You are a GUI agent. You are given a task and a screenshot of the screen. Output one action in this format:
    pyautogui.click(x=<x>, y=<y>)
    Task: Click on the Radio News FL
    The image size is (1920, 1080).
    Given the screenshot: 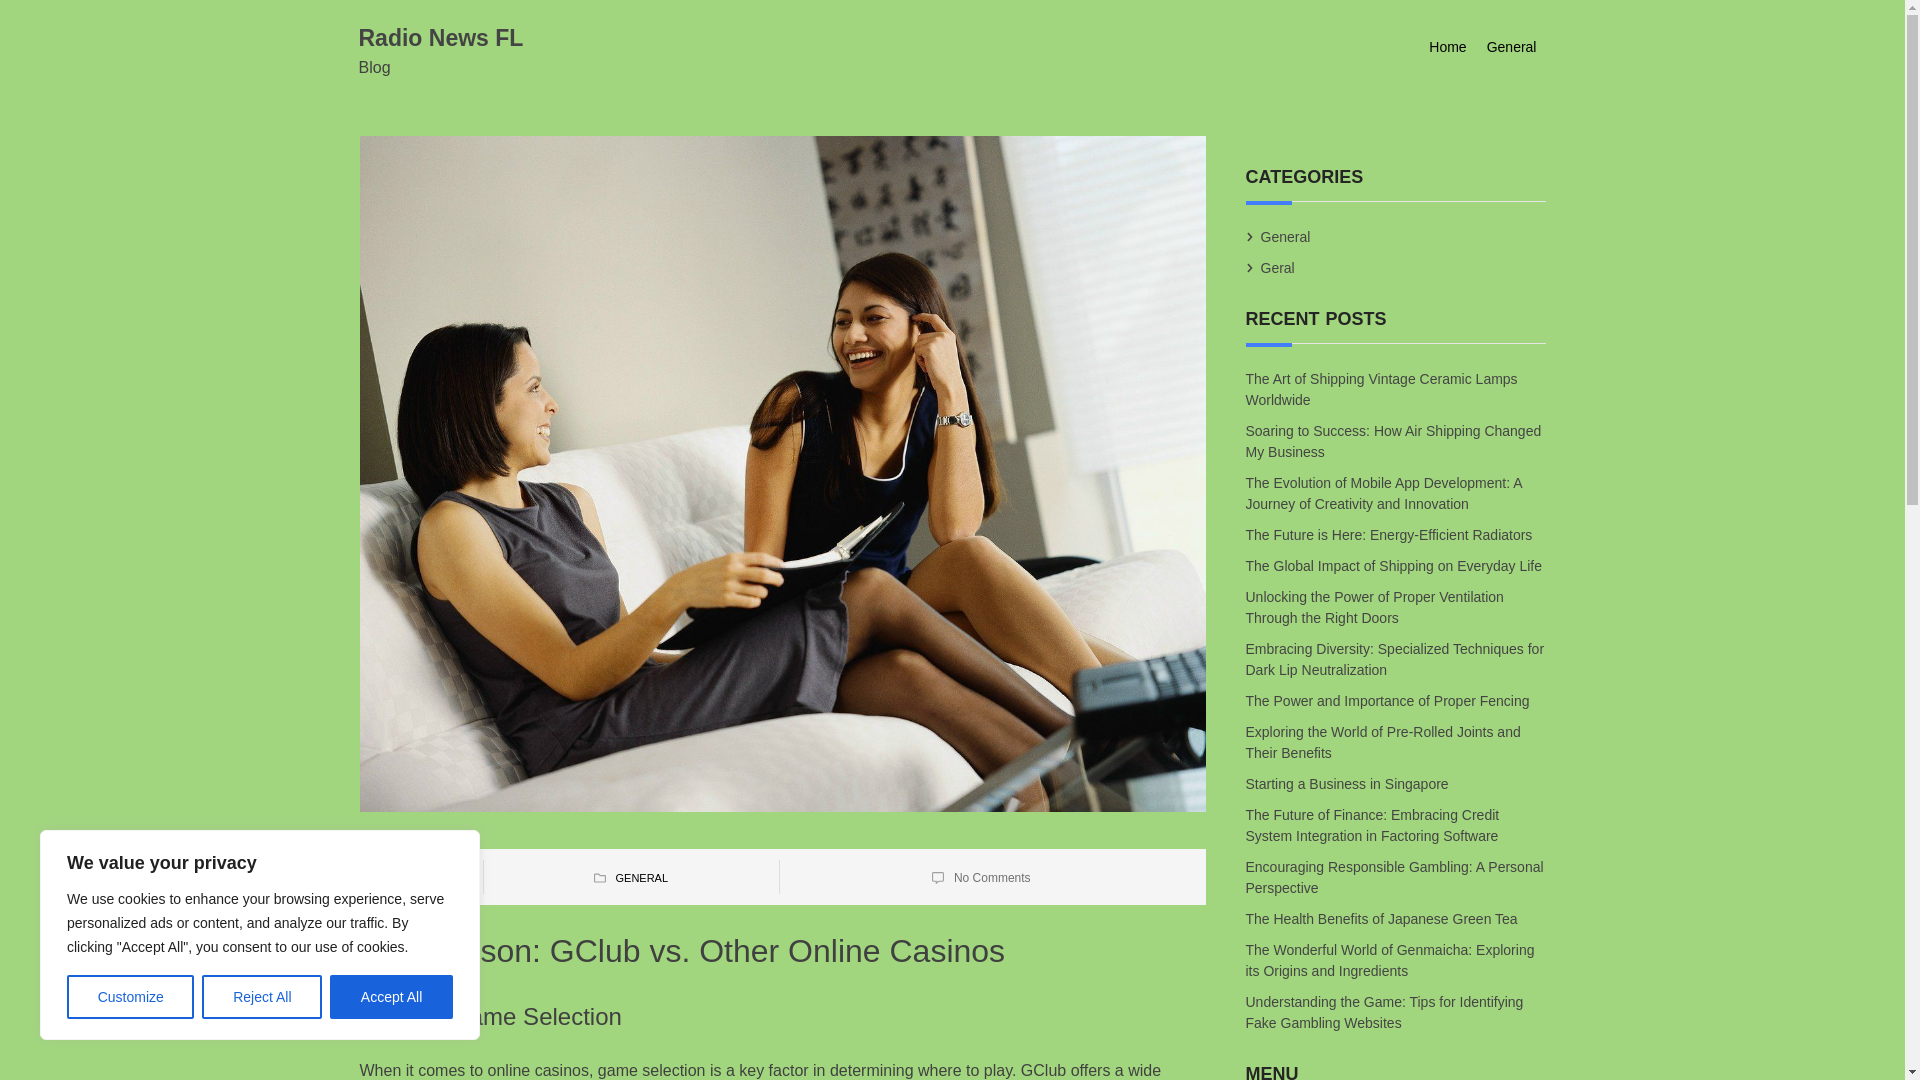 What is the action you would take?
    pyautogui.click(x=440, y=37)
    